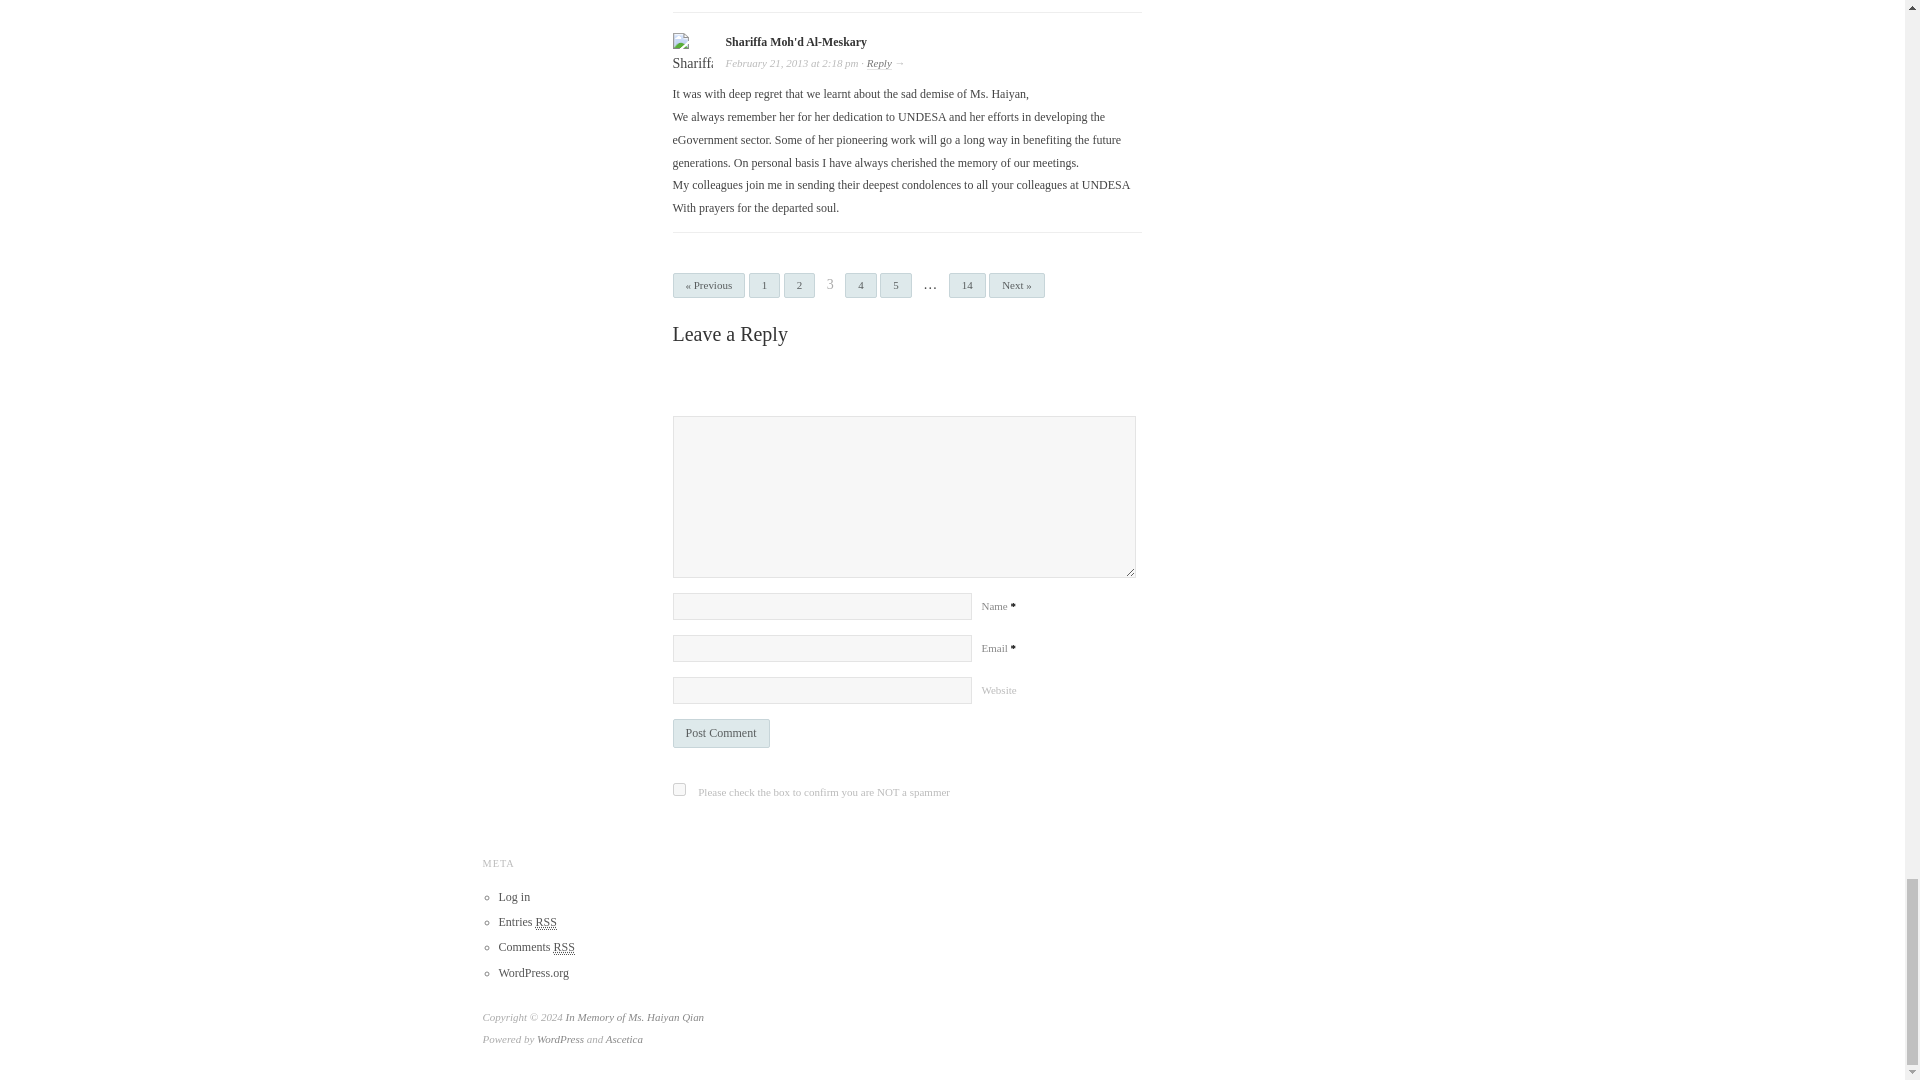 This screenshot has width=1920, height=1080. I want to click on 5, so click(896, 286).